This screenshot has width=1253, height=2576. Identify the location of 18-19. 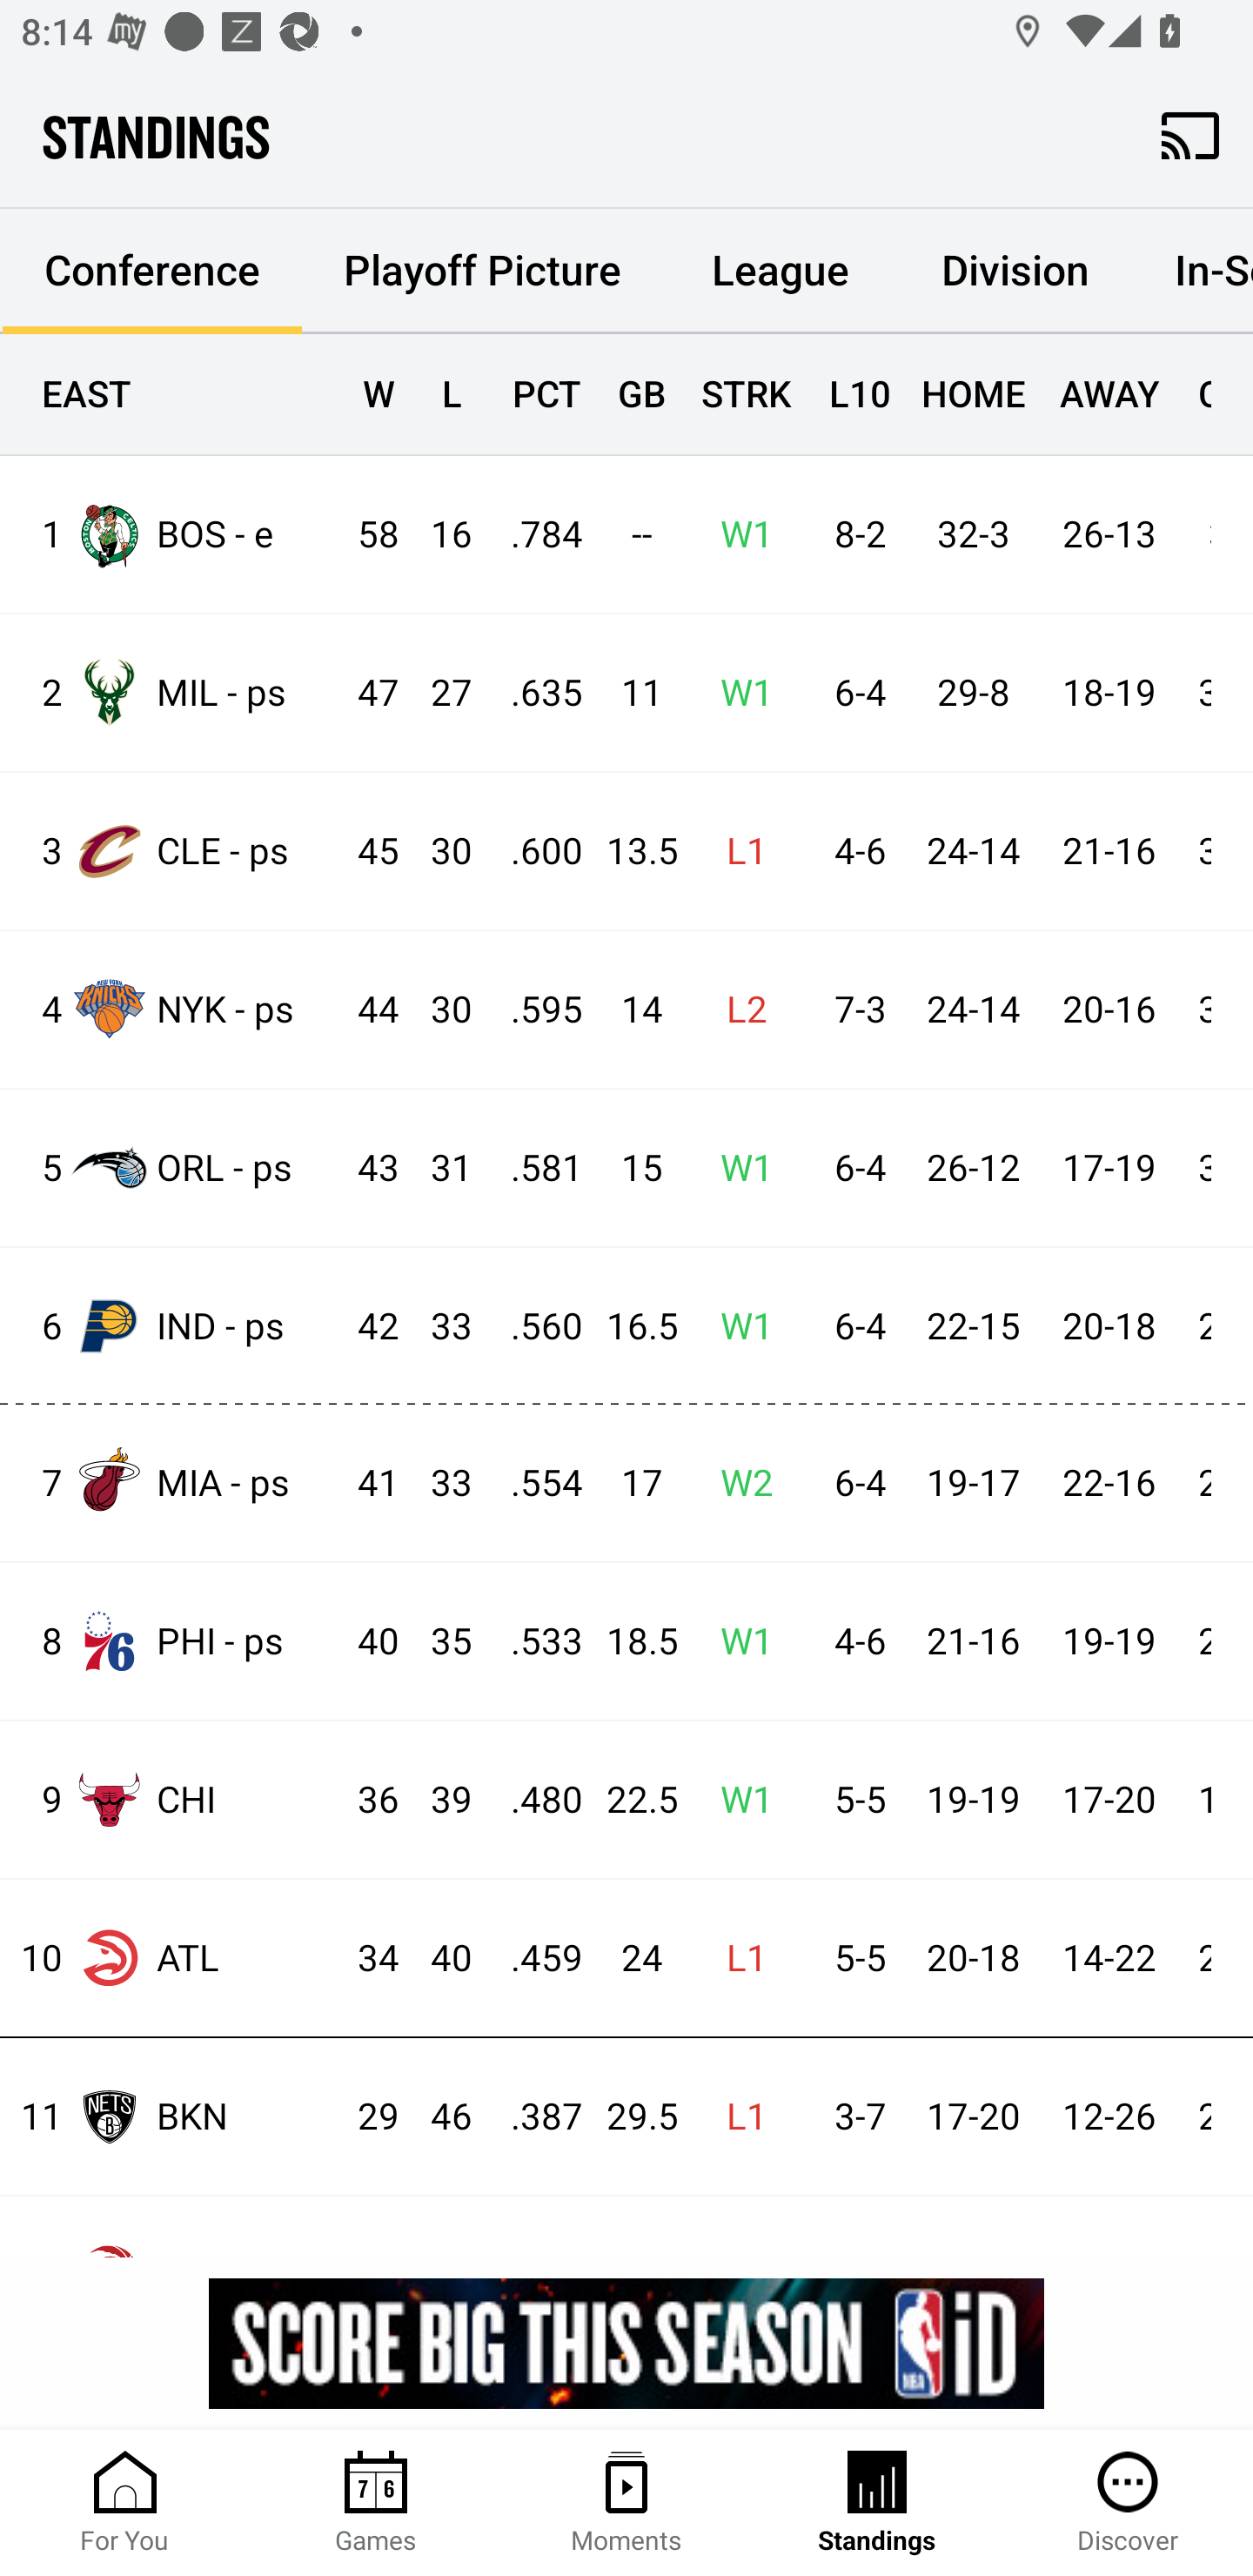
(1109, 694).